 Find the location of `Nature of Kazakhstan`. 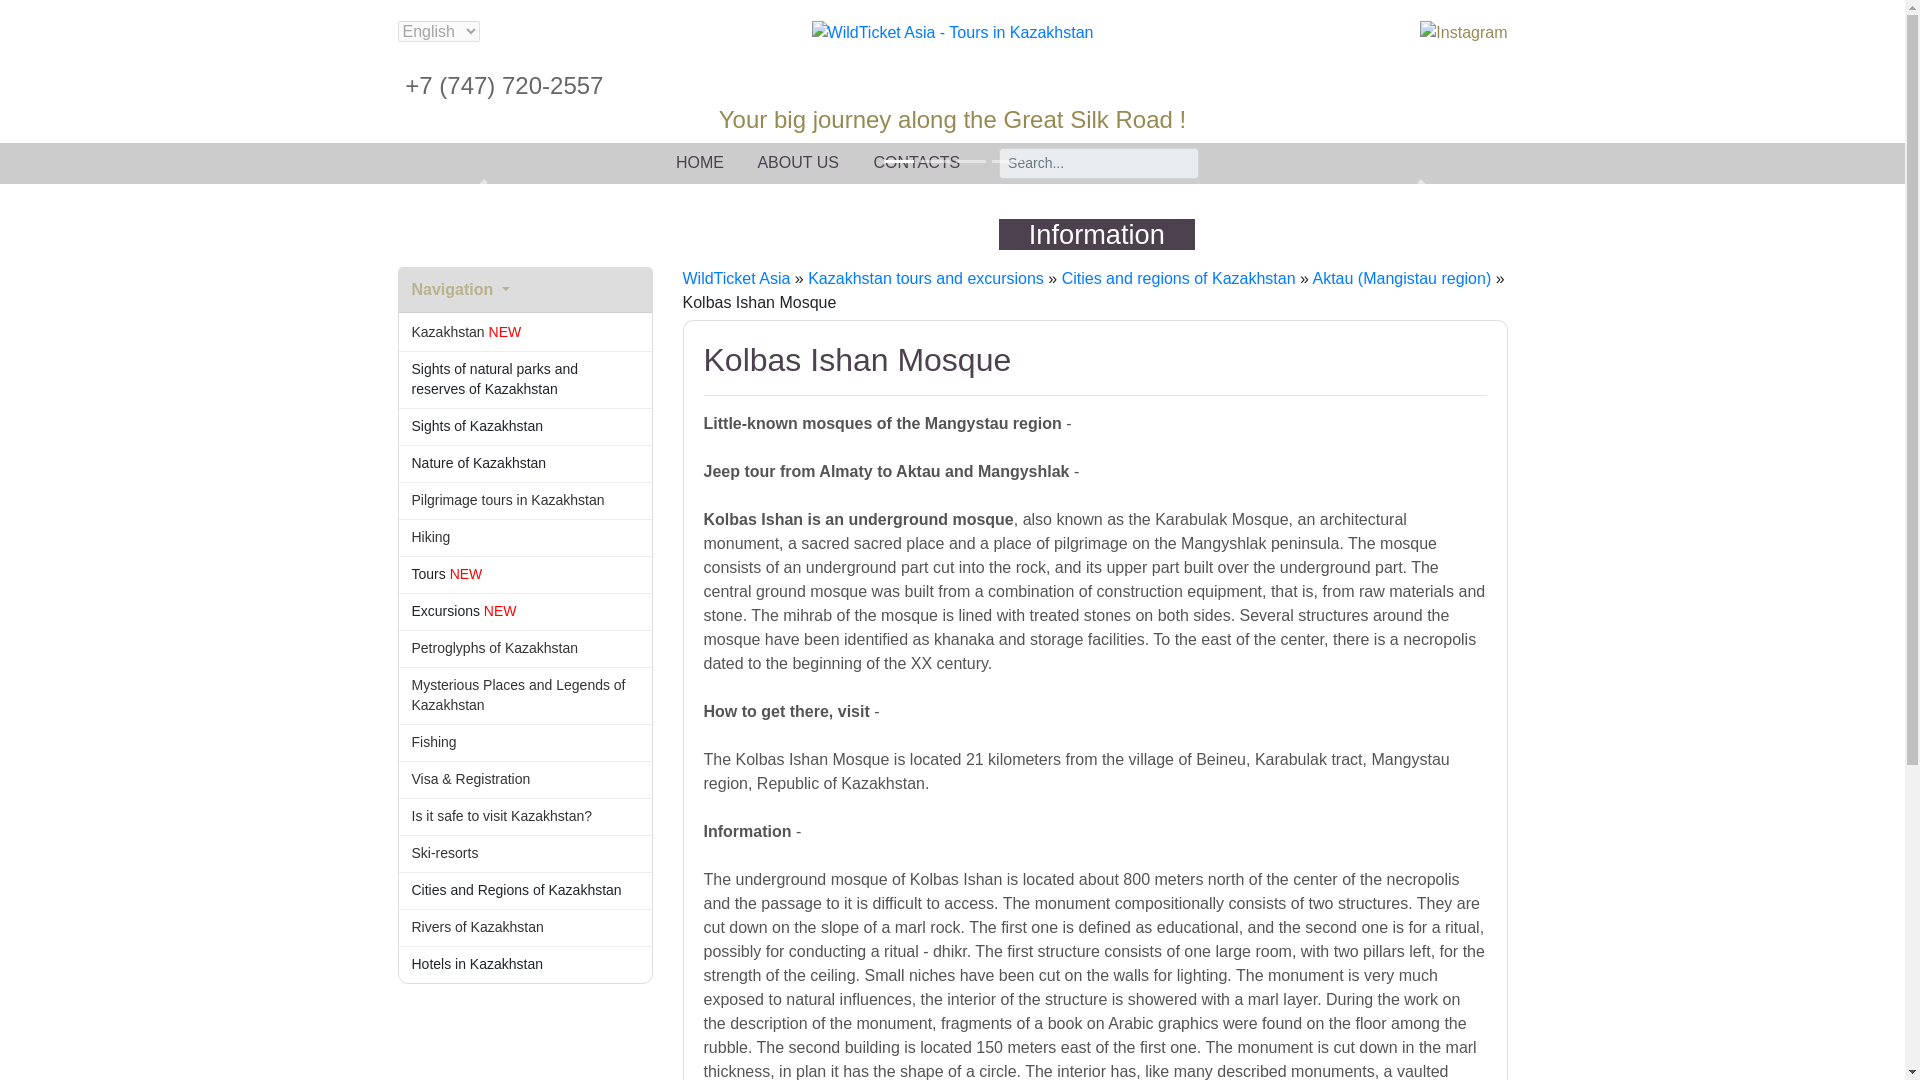

Nature of Kazakhstan is located at coordinates (524, 464).